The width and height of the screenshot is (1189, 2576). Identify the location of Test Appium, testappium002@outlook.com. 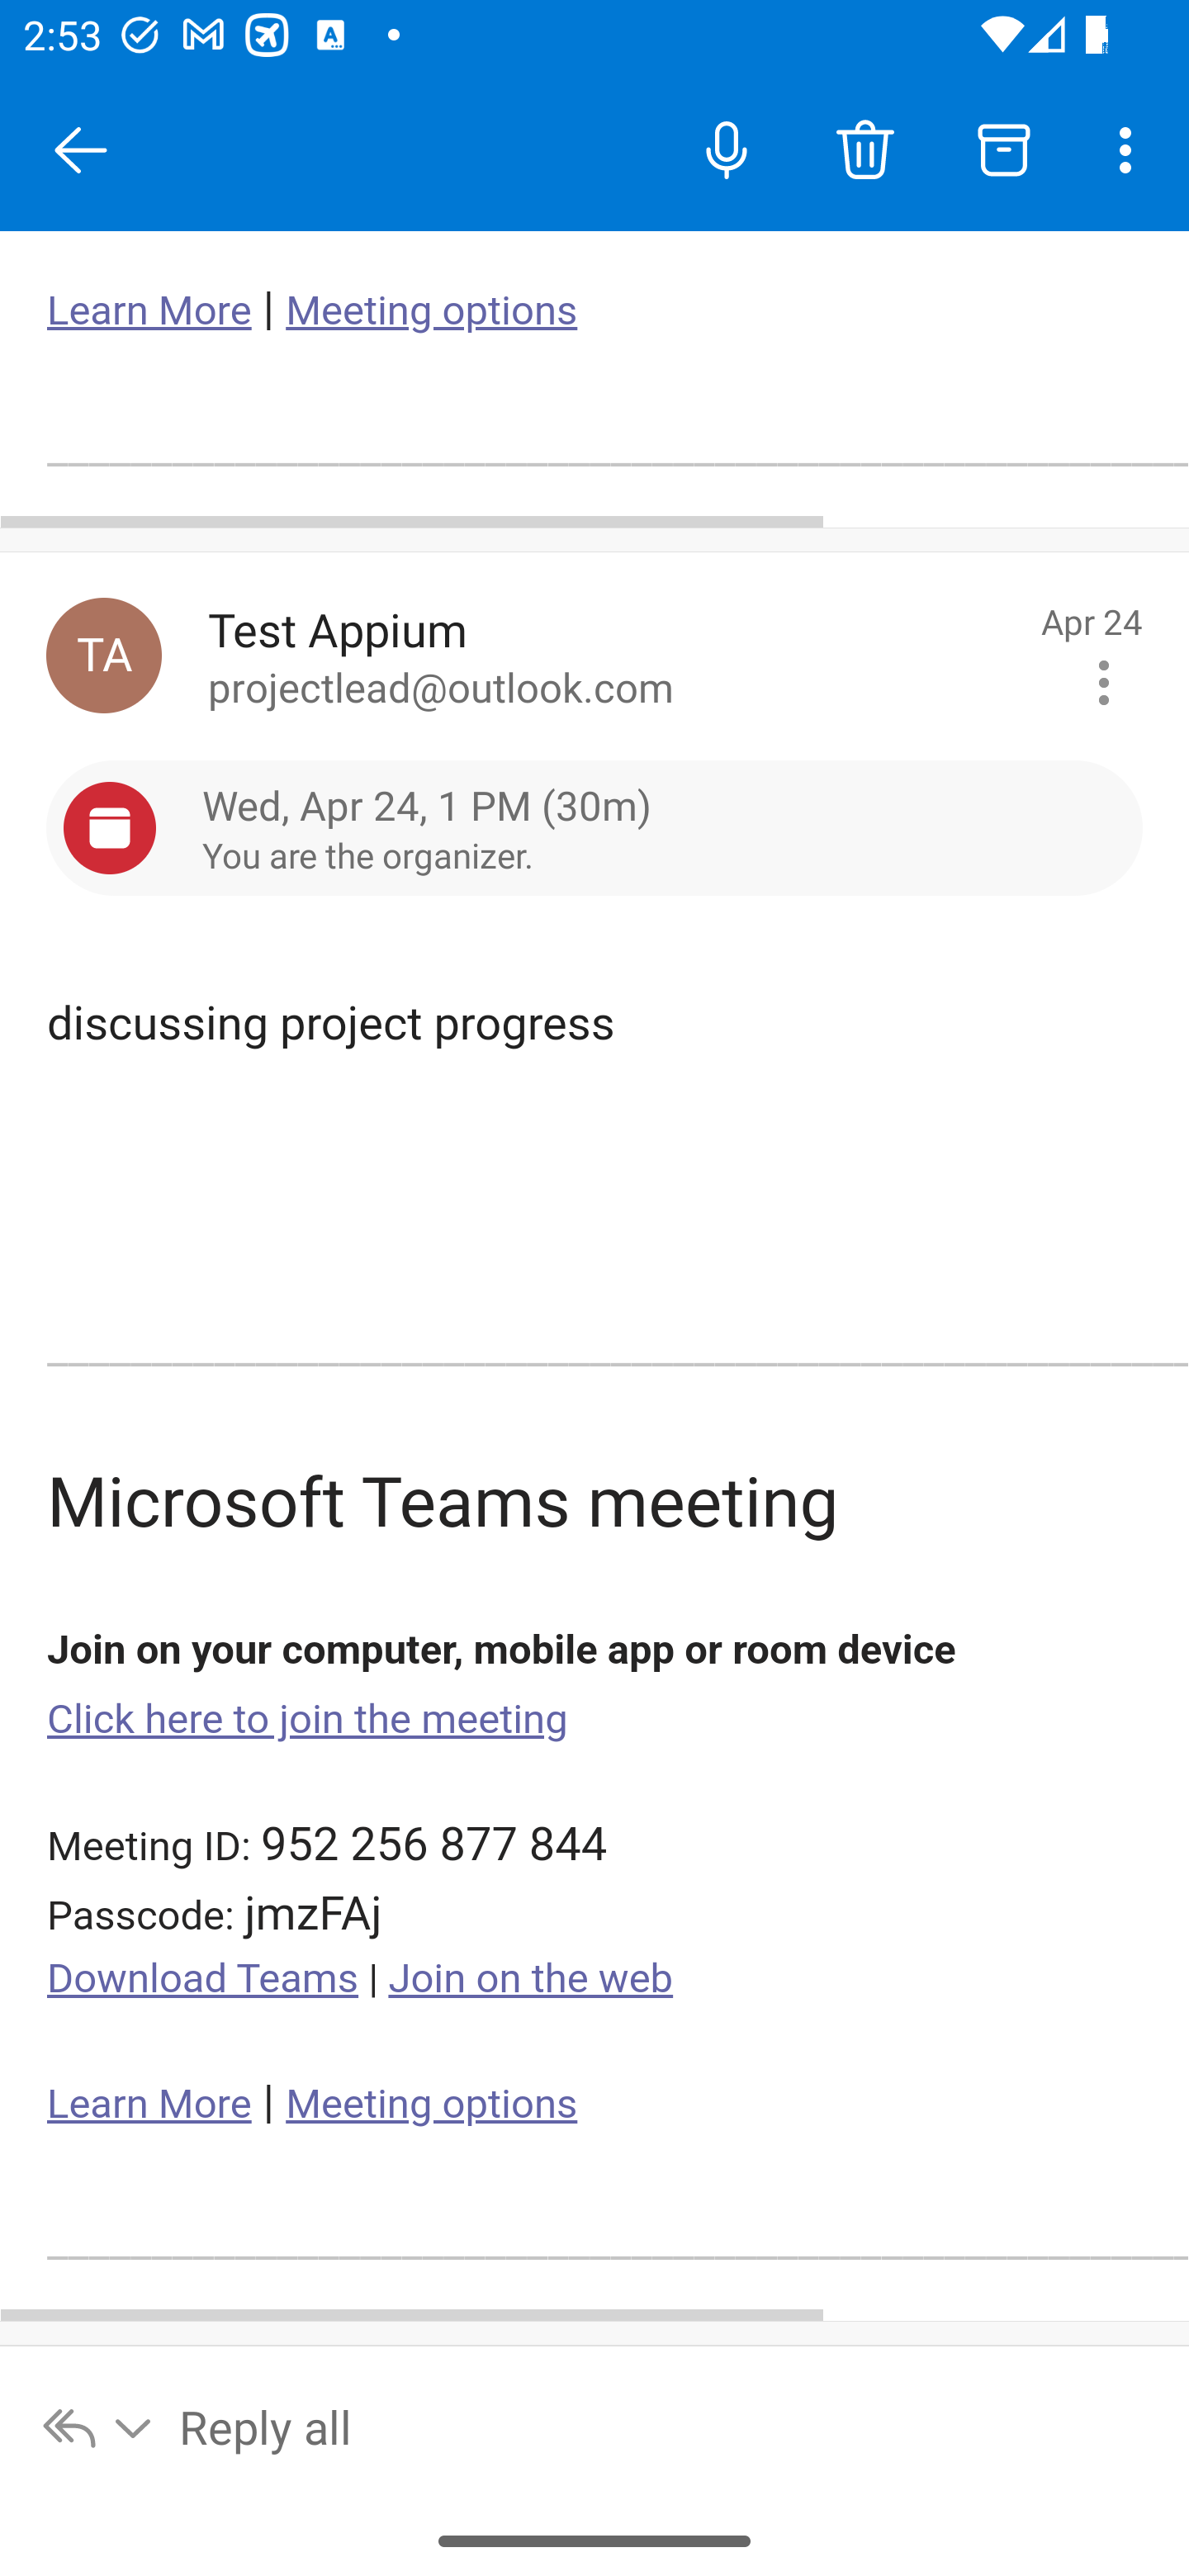
(104, 656).